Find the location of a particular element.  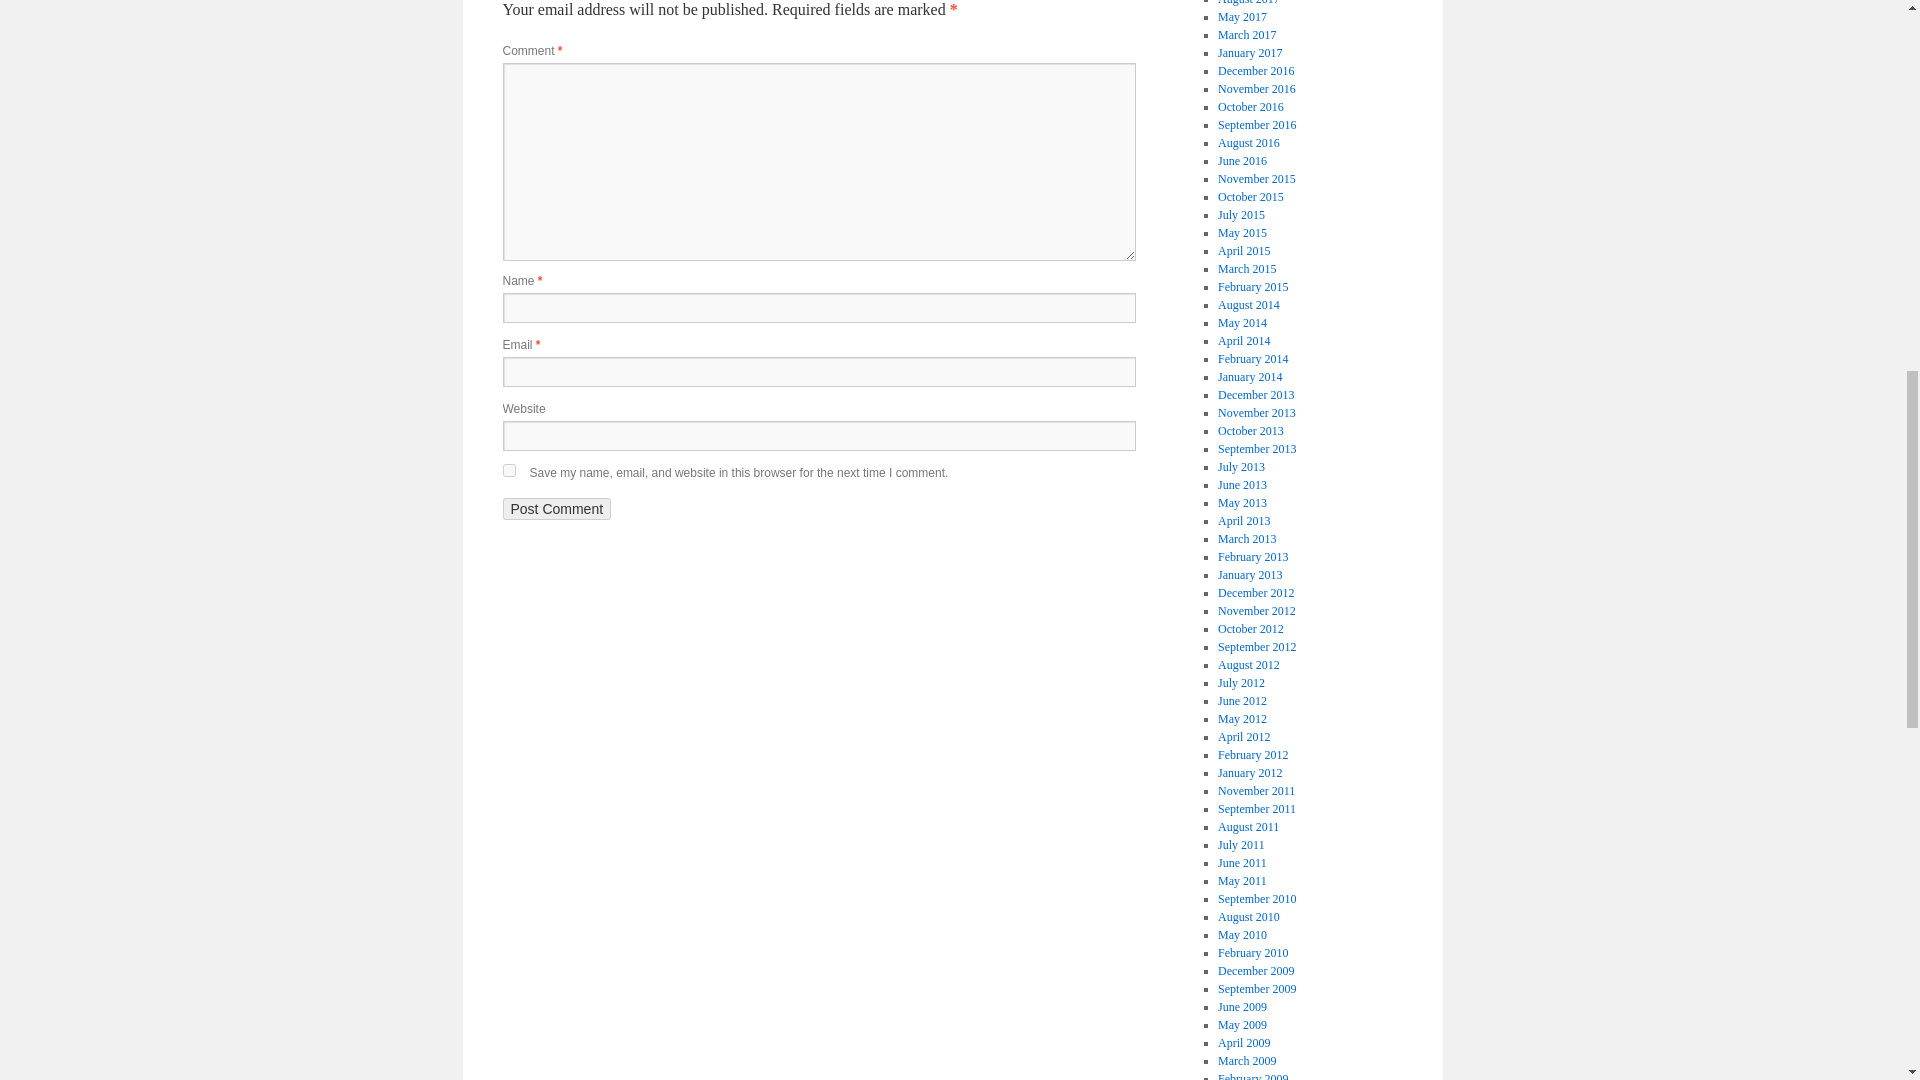

August 2017 is located at coordinates (1248, 3).